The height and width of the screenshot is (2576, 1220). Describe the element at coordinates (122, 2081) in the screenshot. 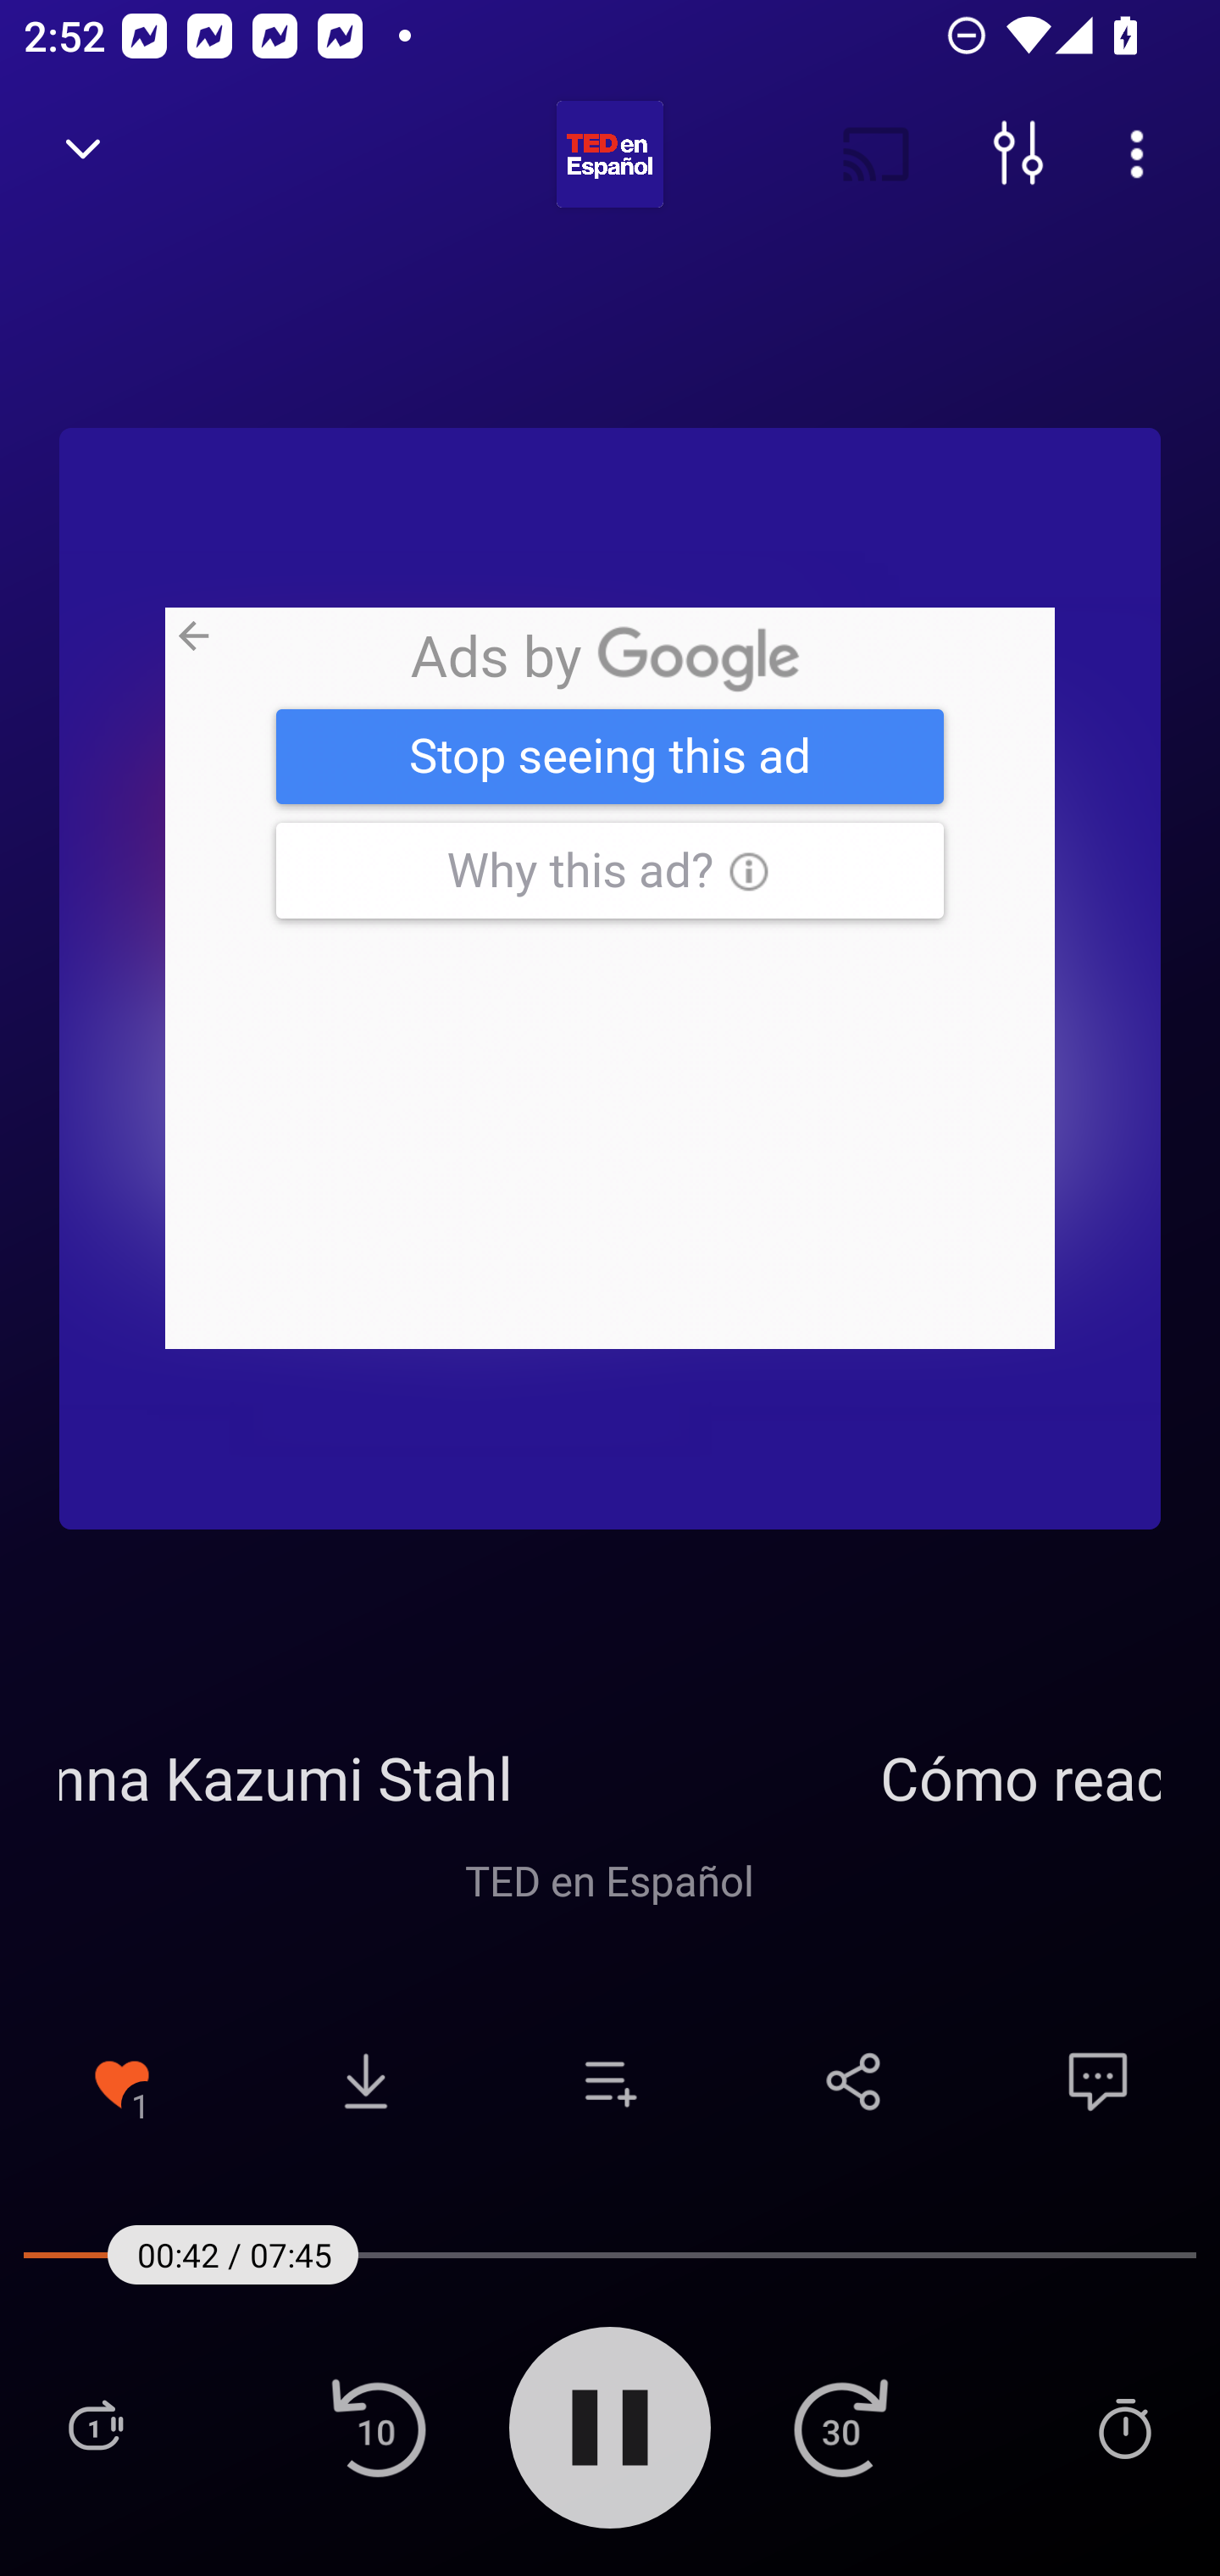

I see `Remove from Favorites` at that location.